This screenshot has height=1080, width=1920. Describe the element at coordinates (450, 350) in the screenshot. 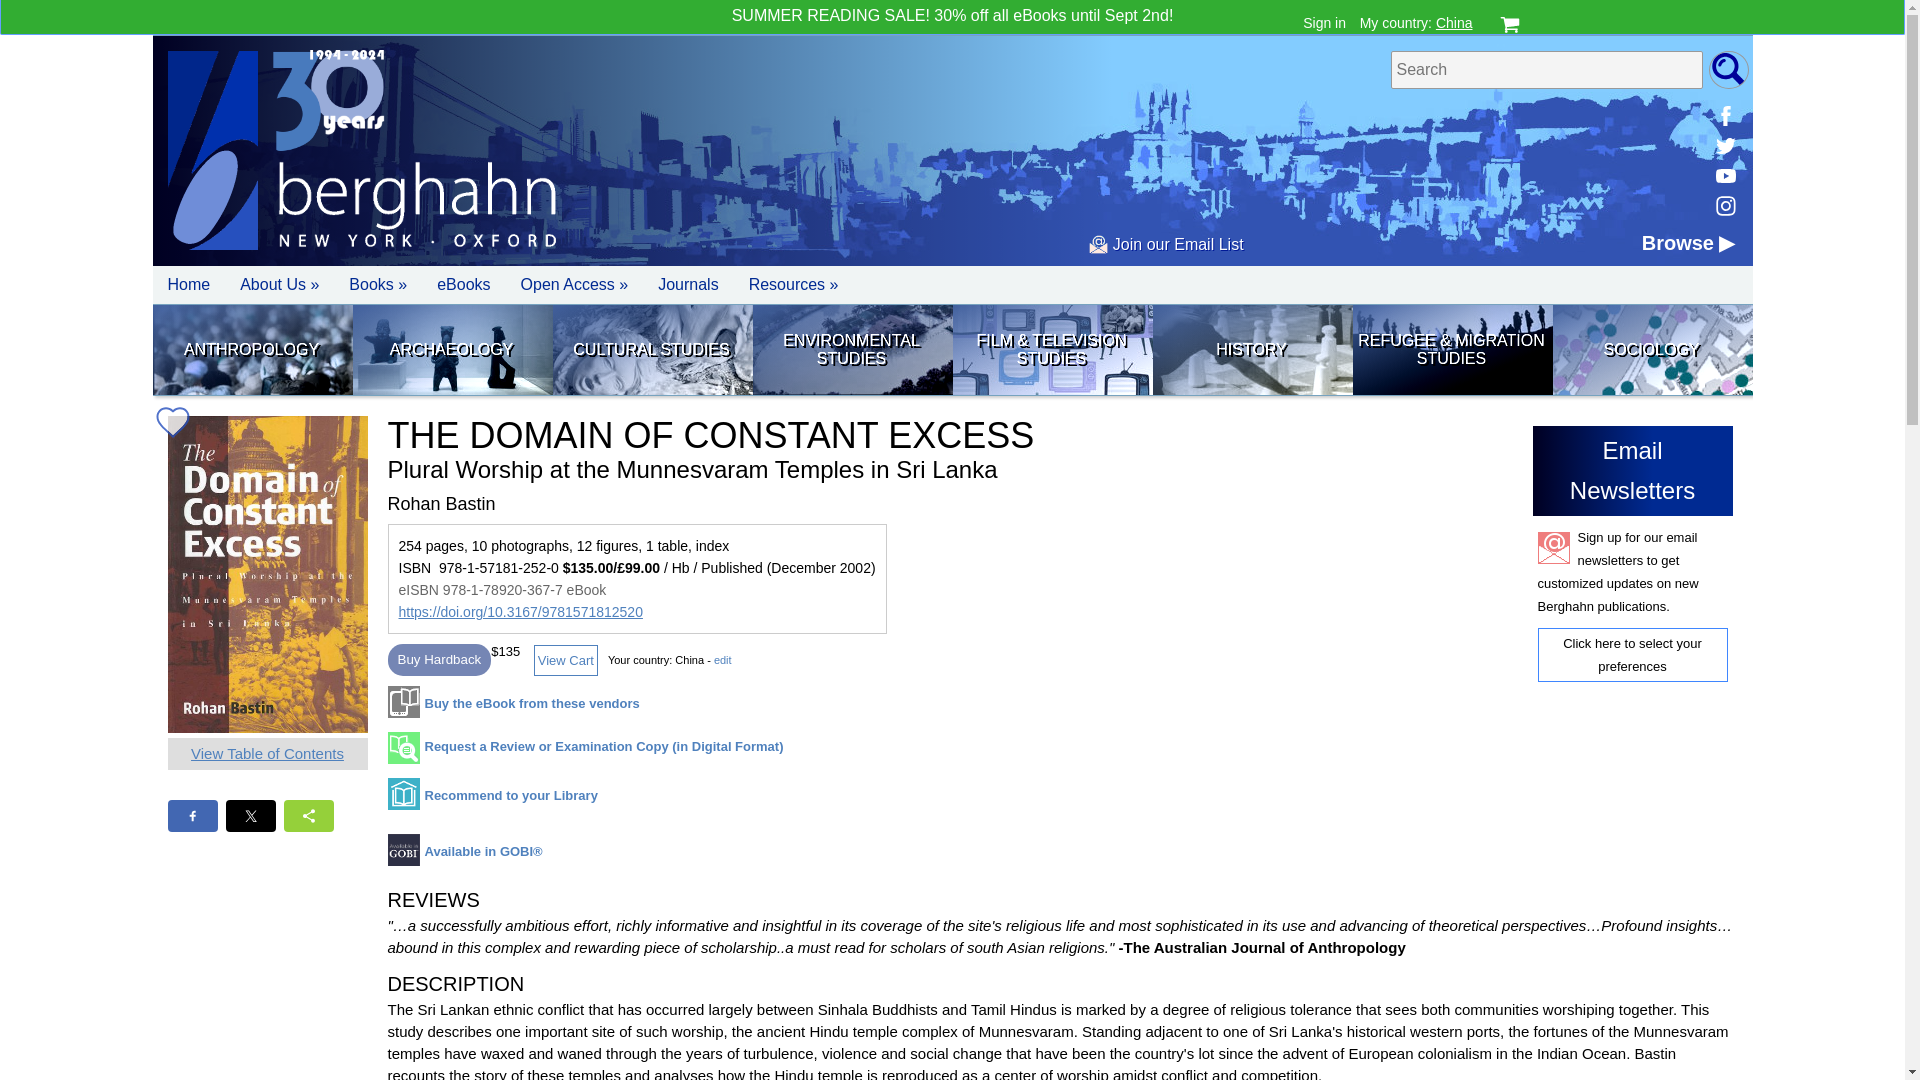

I see `Archaeology` at that location.